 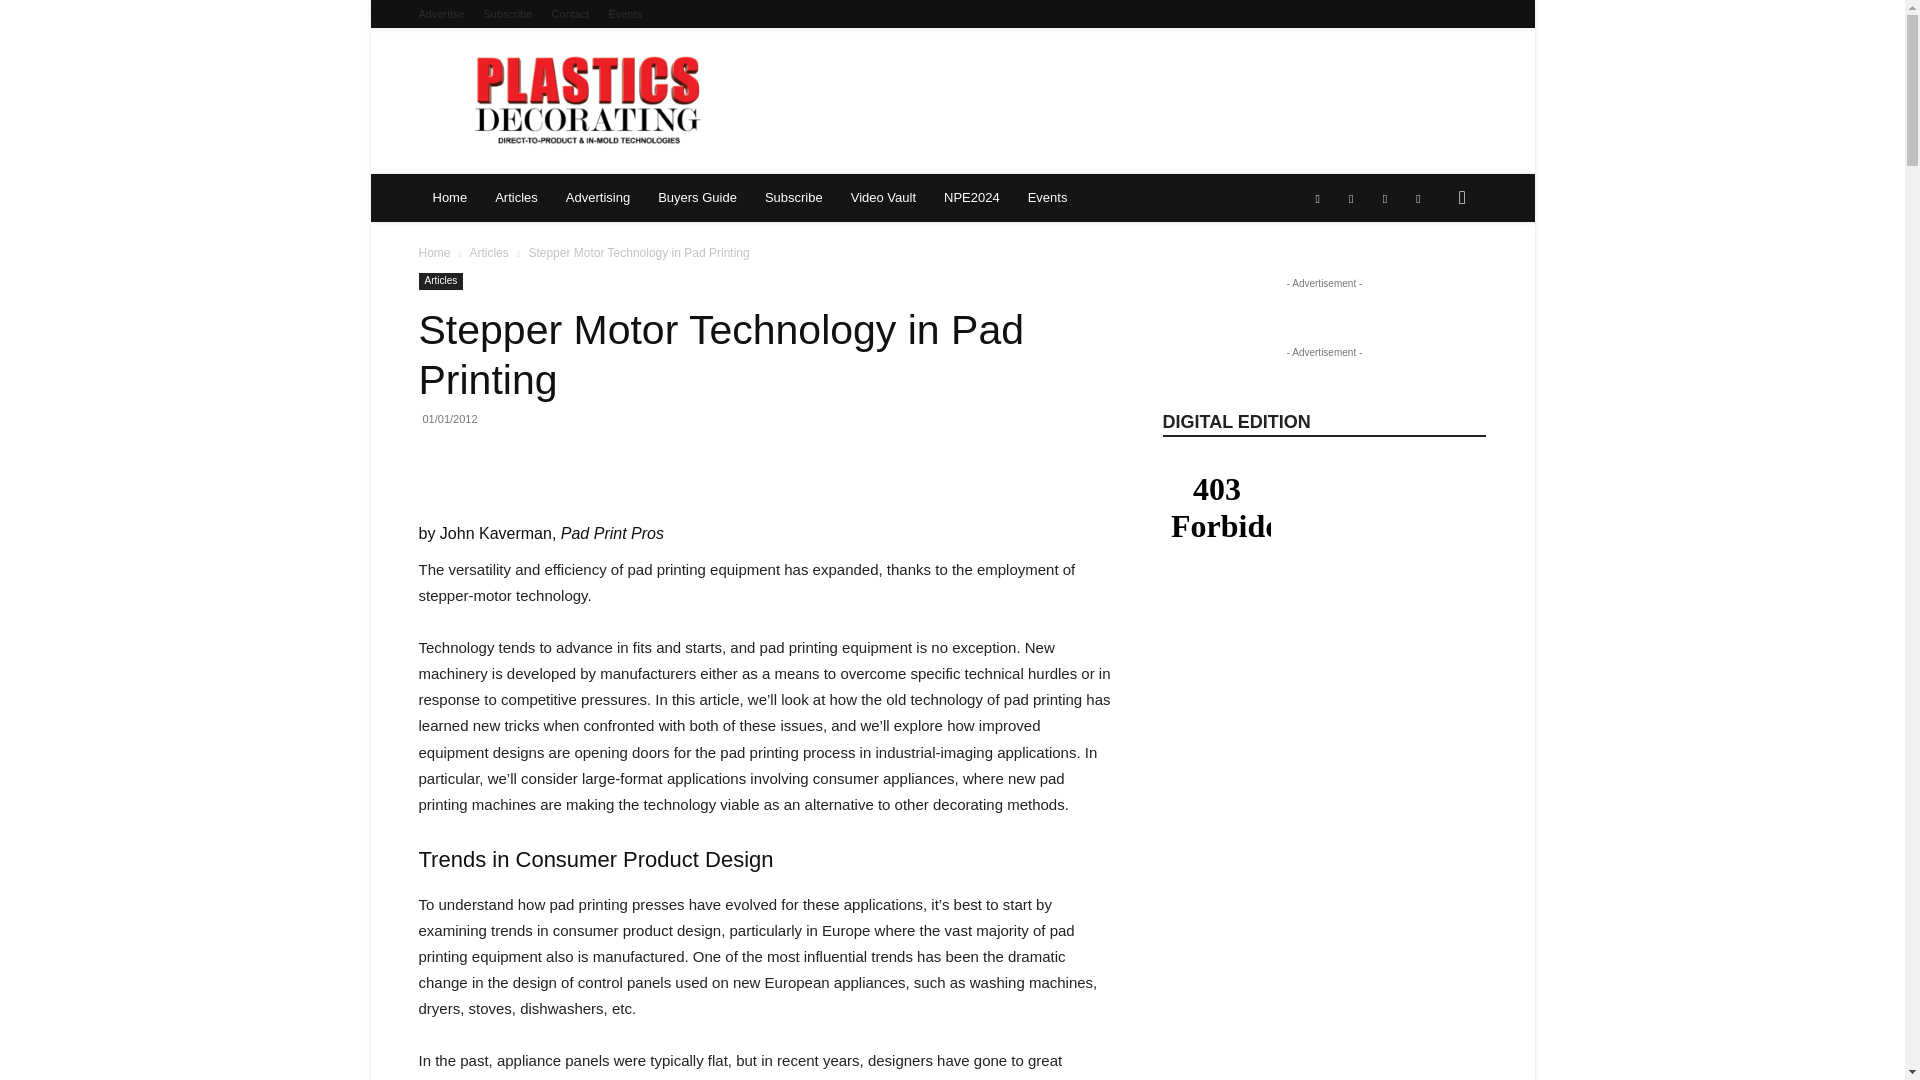 I want to click on Contact, so click(x=570, y=14).